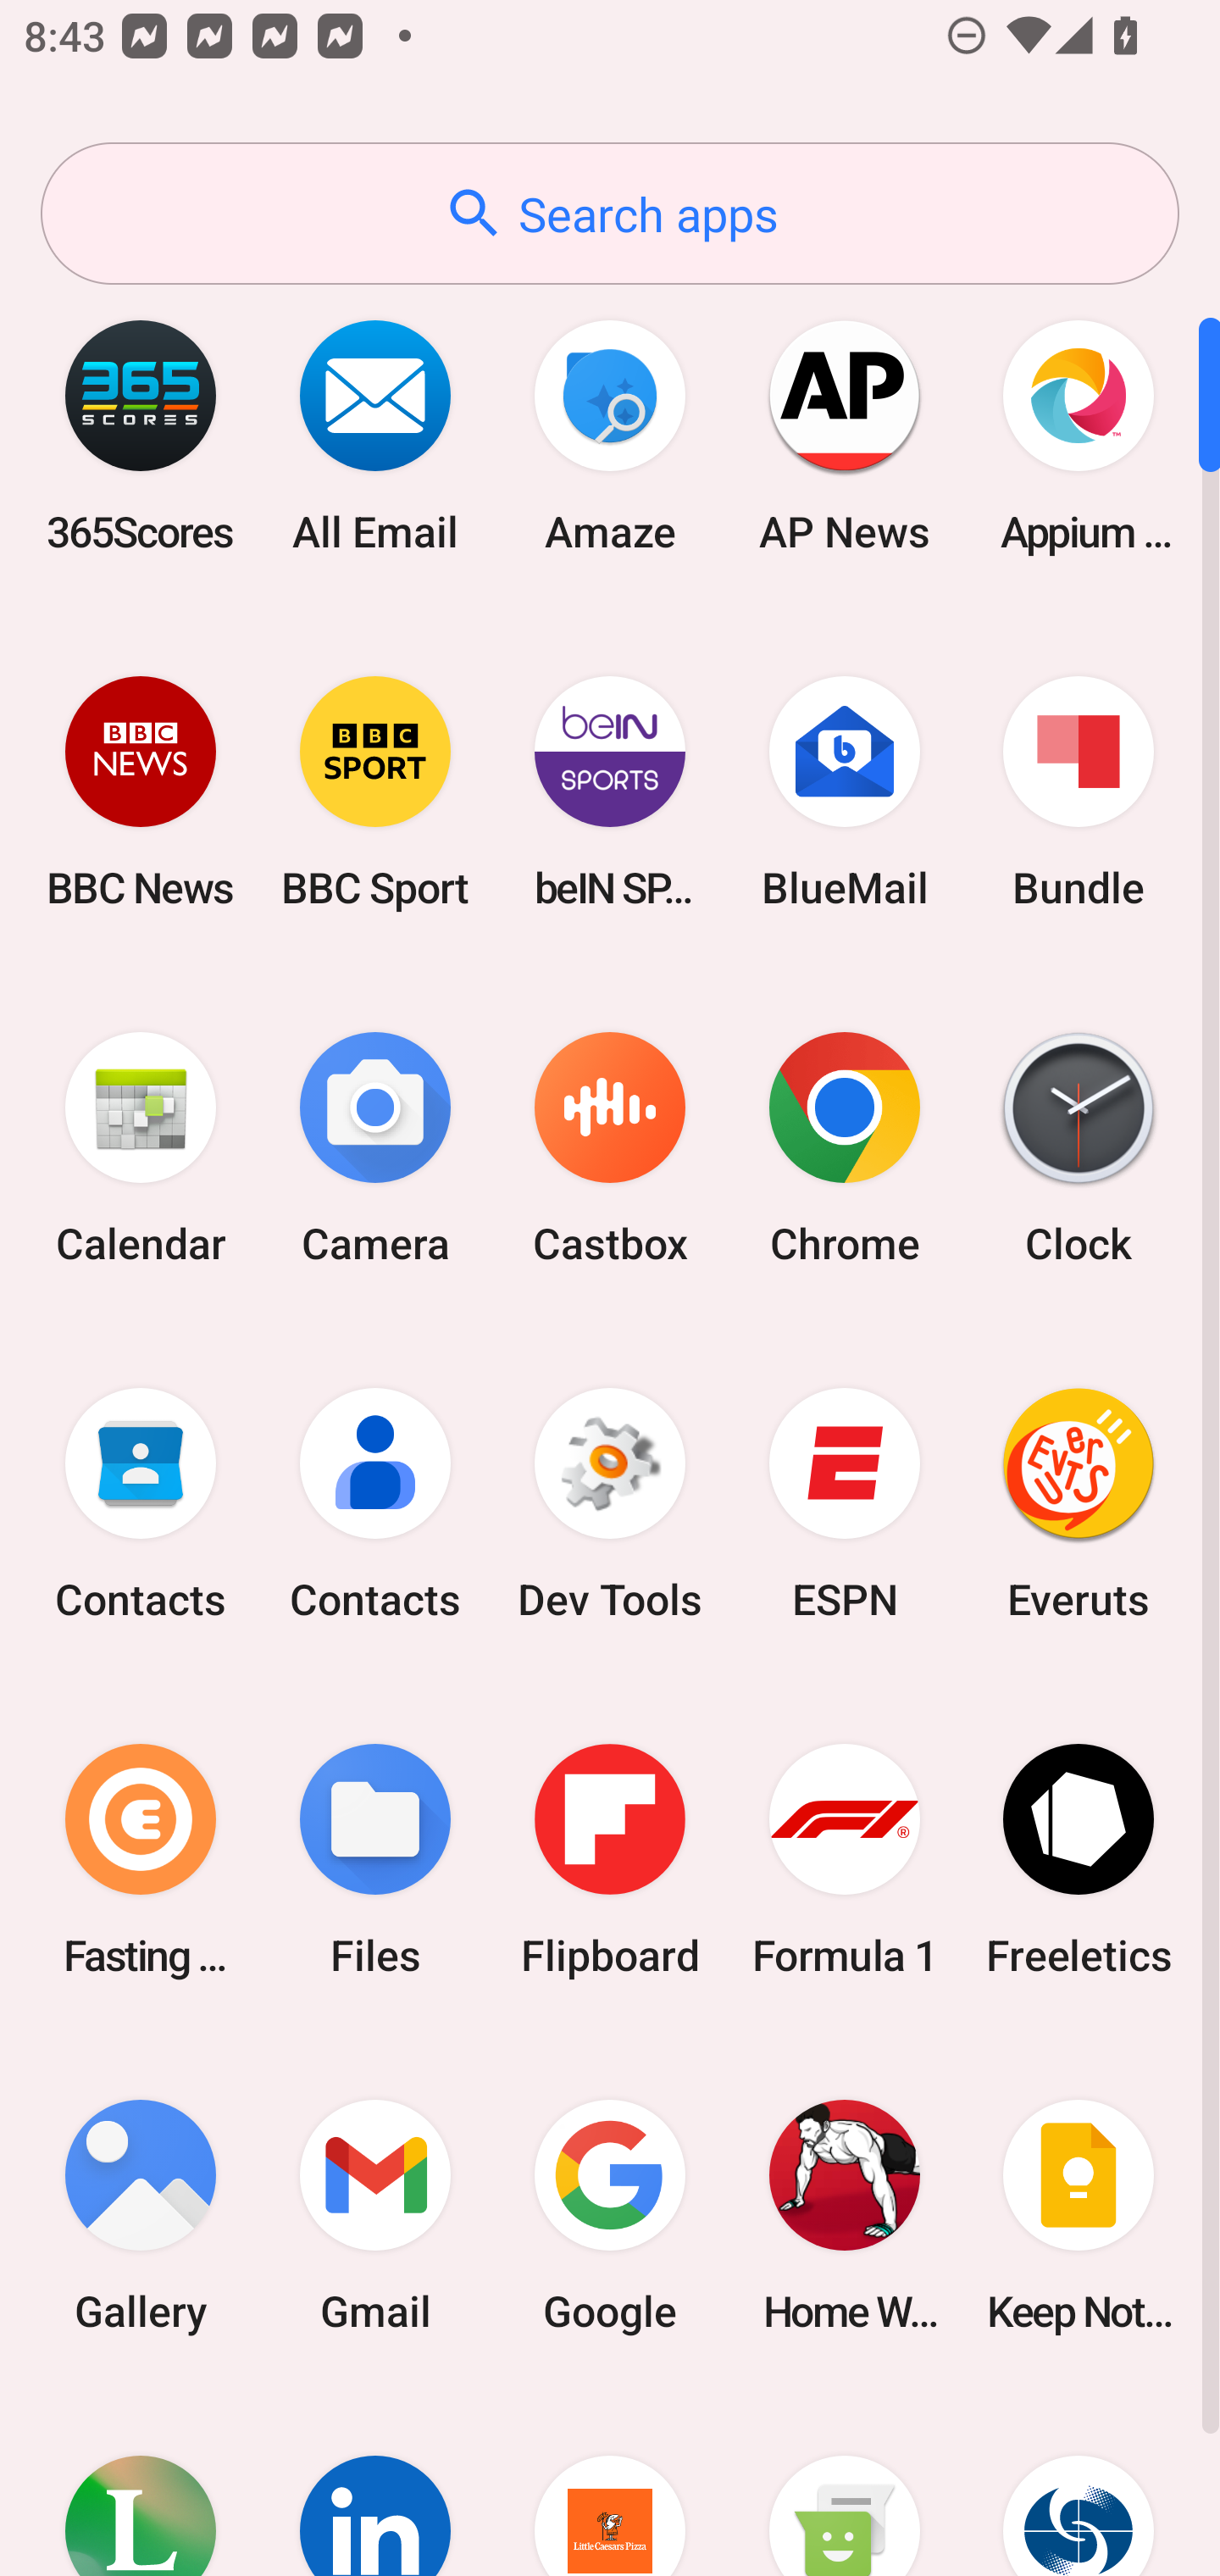 The width and height of the screenshot is (1220, 2576). Describe the element at coordinates (844, 2215) in the screenshot. I see `Home Workout` at that location.